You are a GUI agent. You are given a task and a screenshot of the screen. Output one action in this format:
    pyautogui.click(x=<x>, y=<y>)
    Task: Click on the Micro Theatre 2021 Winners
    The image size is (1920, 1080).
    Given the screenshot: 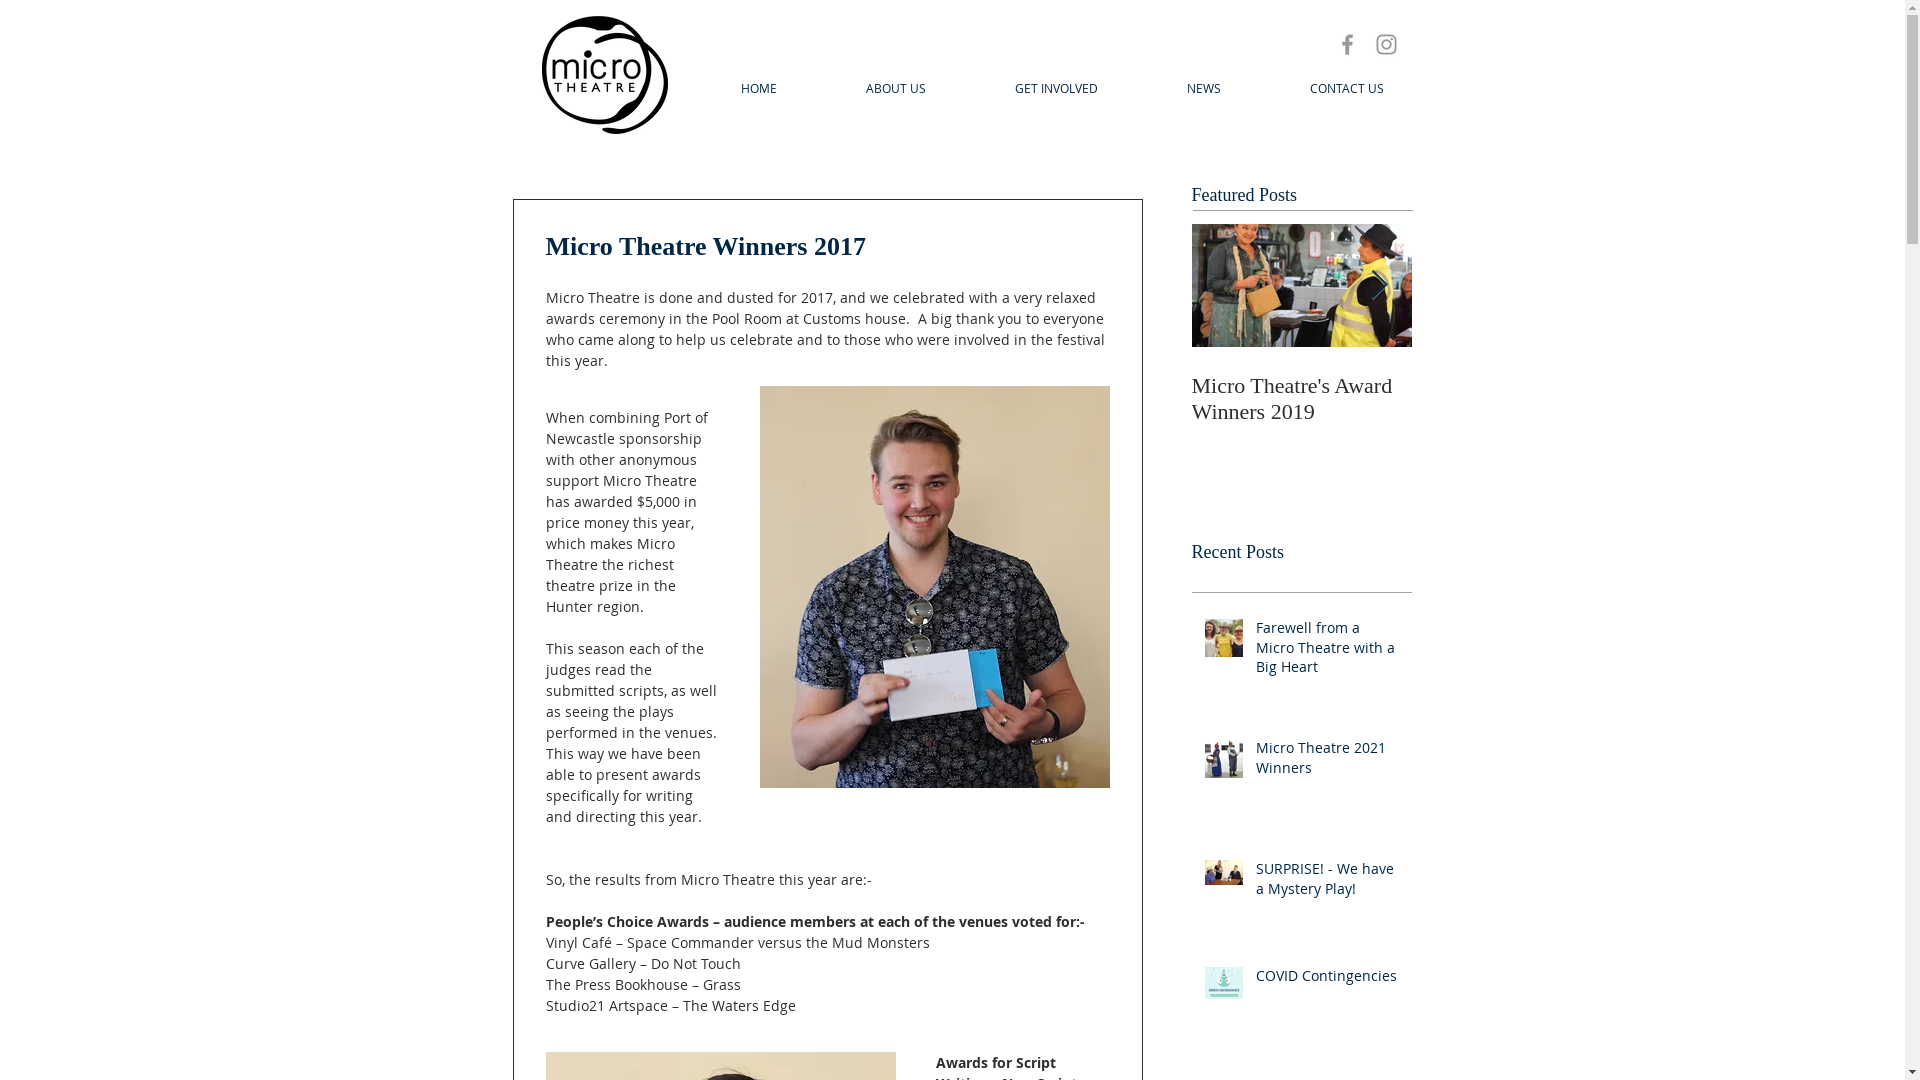 What is the action you would take?
    pyautogui.click(x=1328, y=762)
    